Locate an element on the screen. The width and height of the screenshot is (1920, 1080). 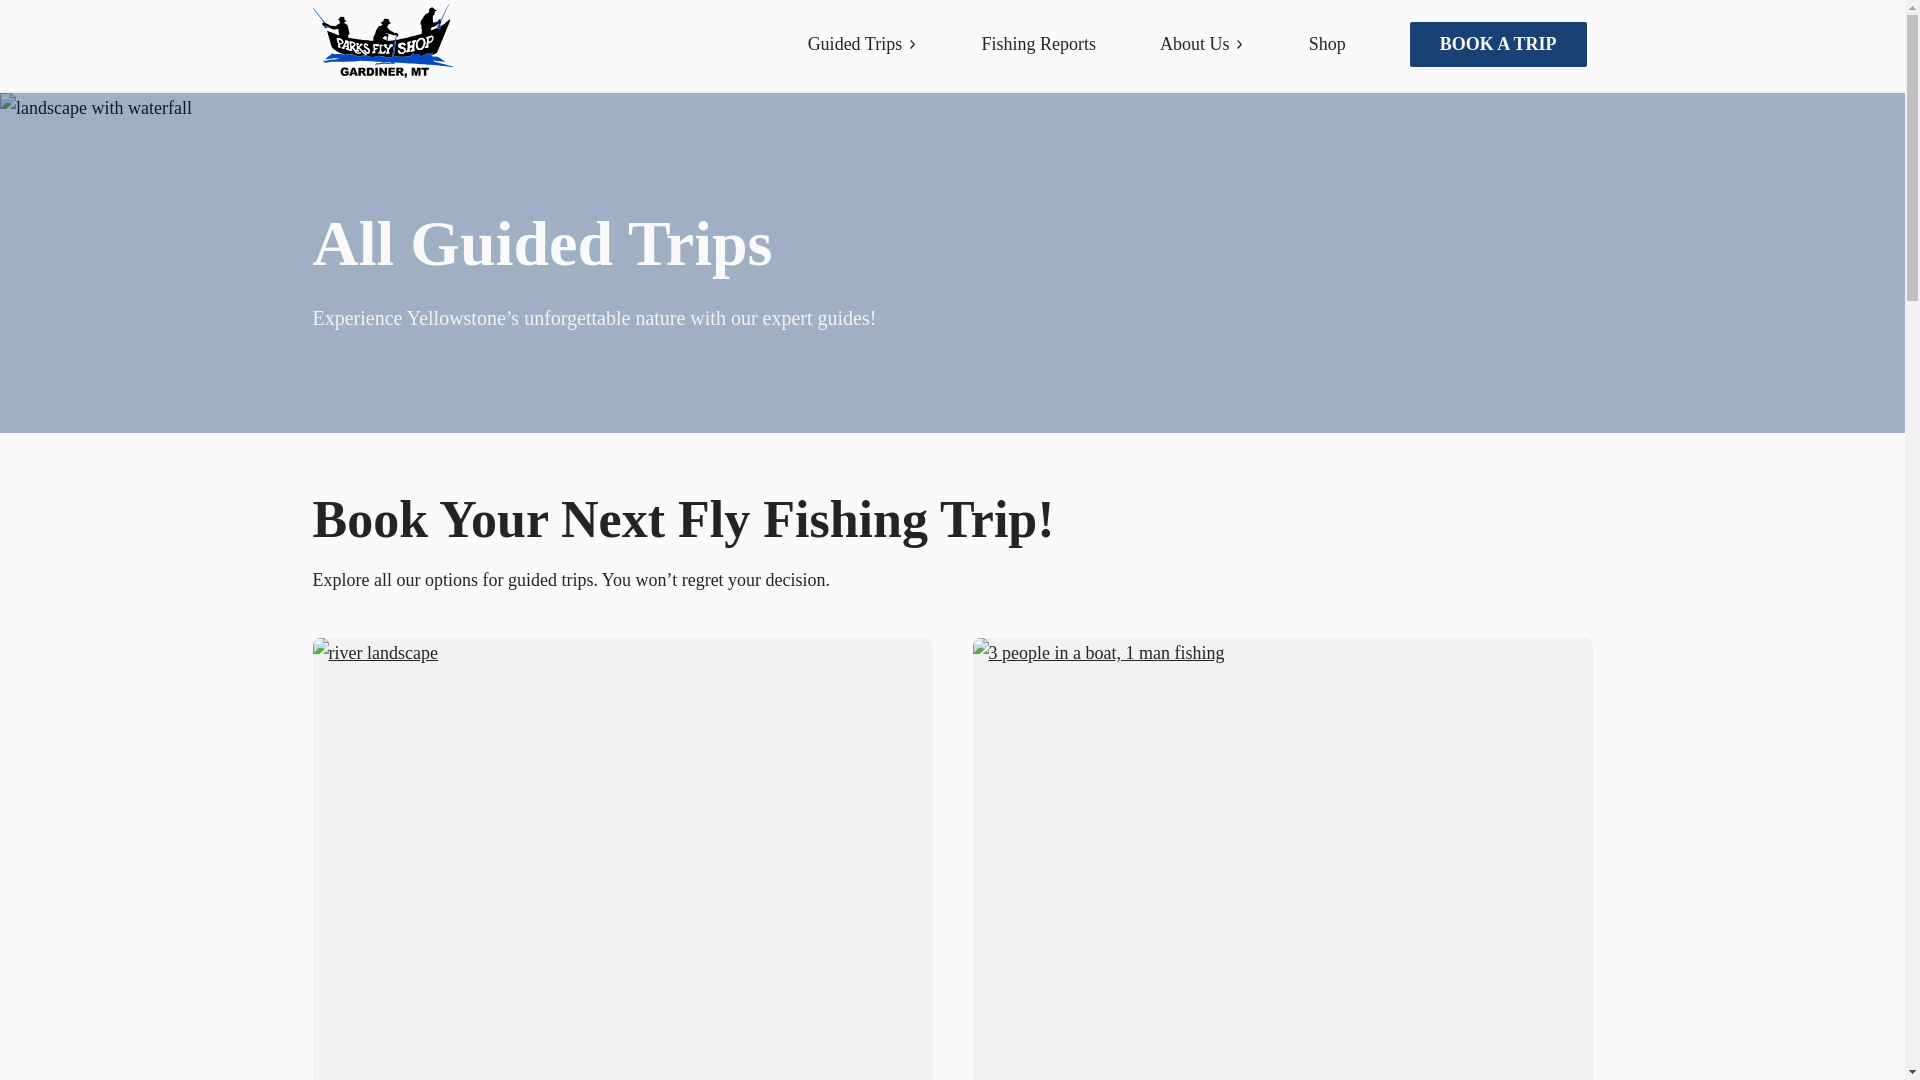
Guided Trips is located at coordinates (862, 44).